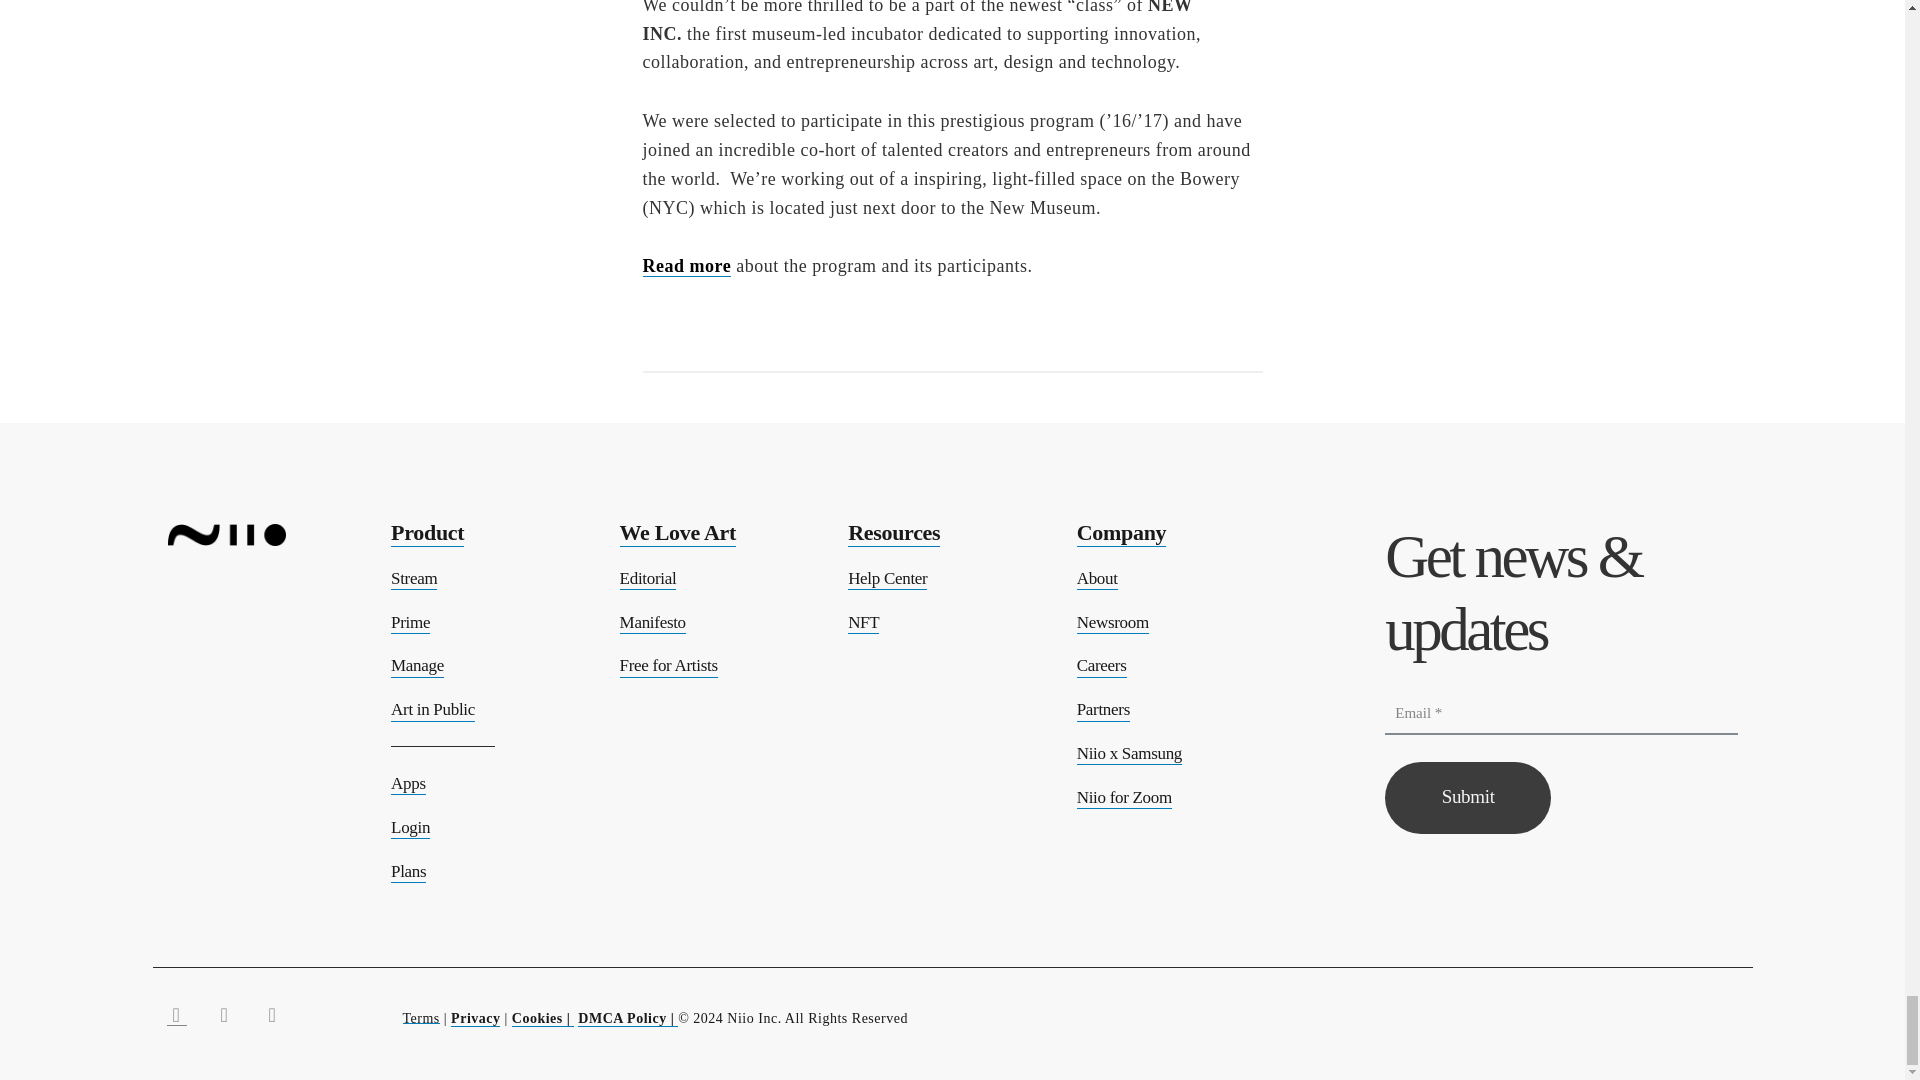  I want to click on Stream, so click(414, 579).